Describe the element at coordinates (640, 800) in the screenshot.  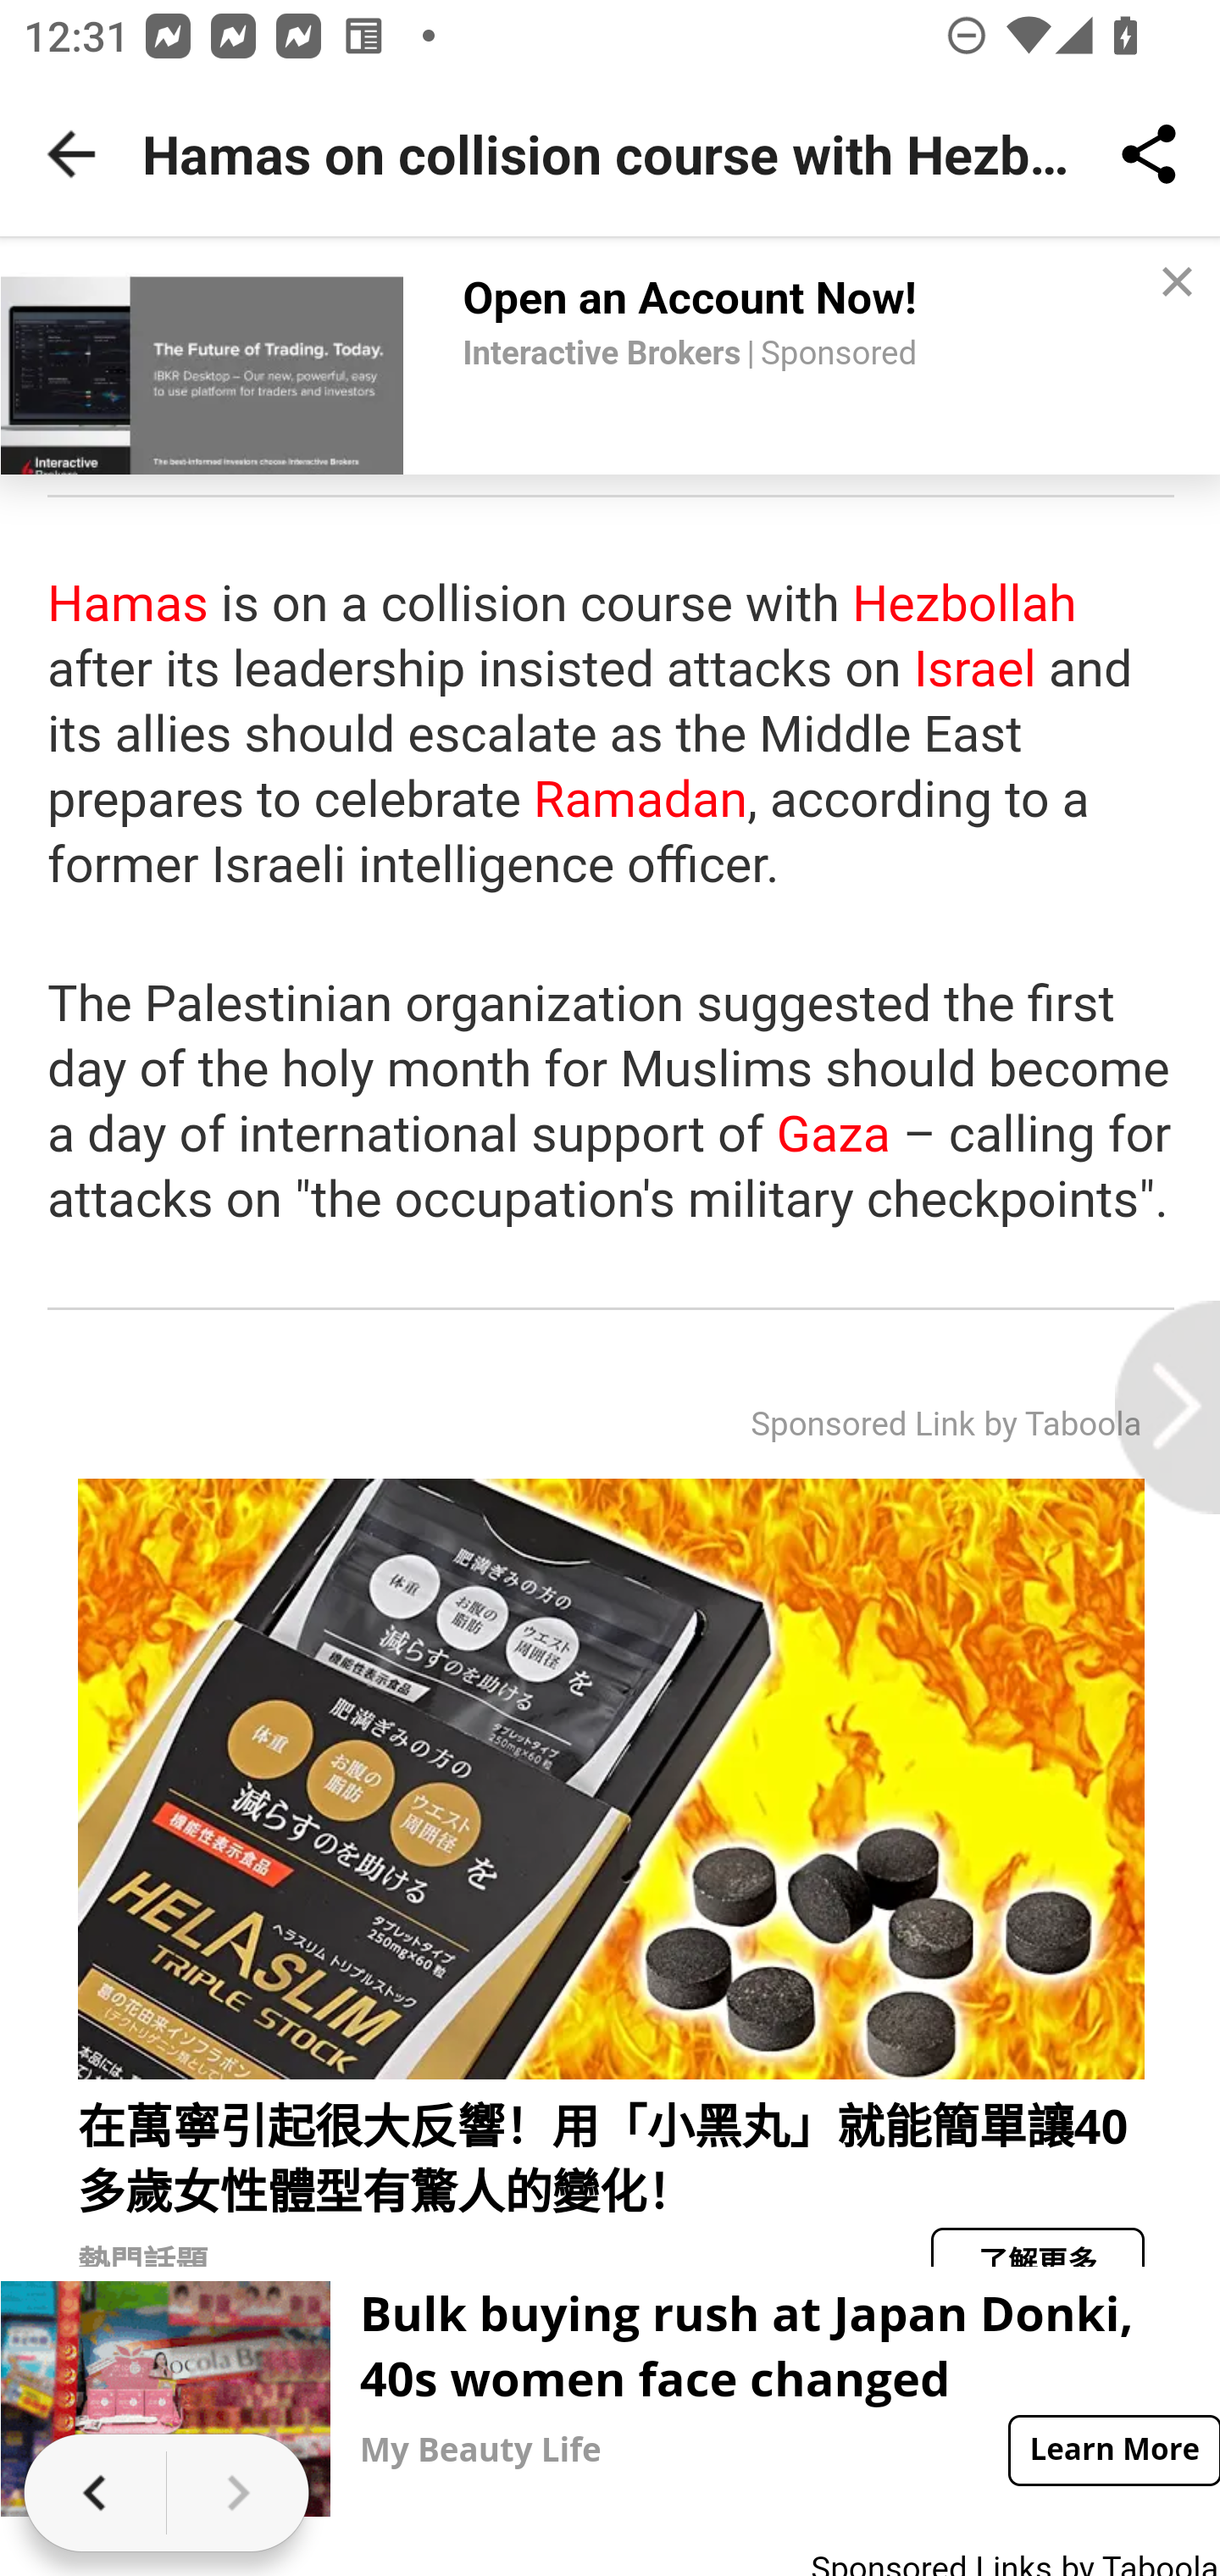
I see `Ramadan` at that location.